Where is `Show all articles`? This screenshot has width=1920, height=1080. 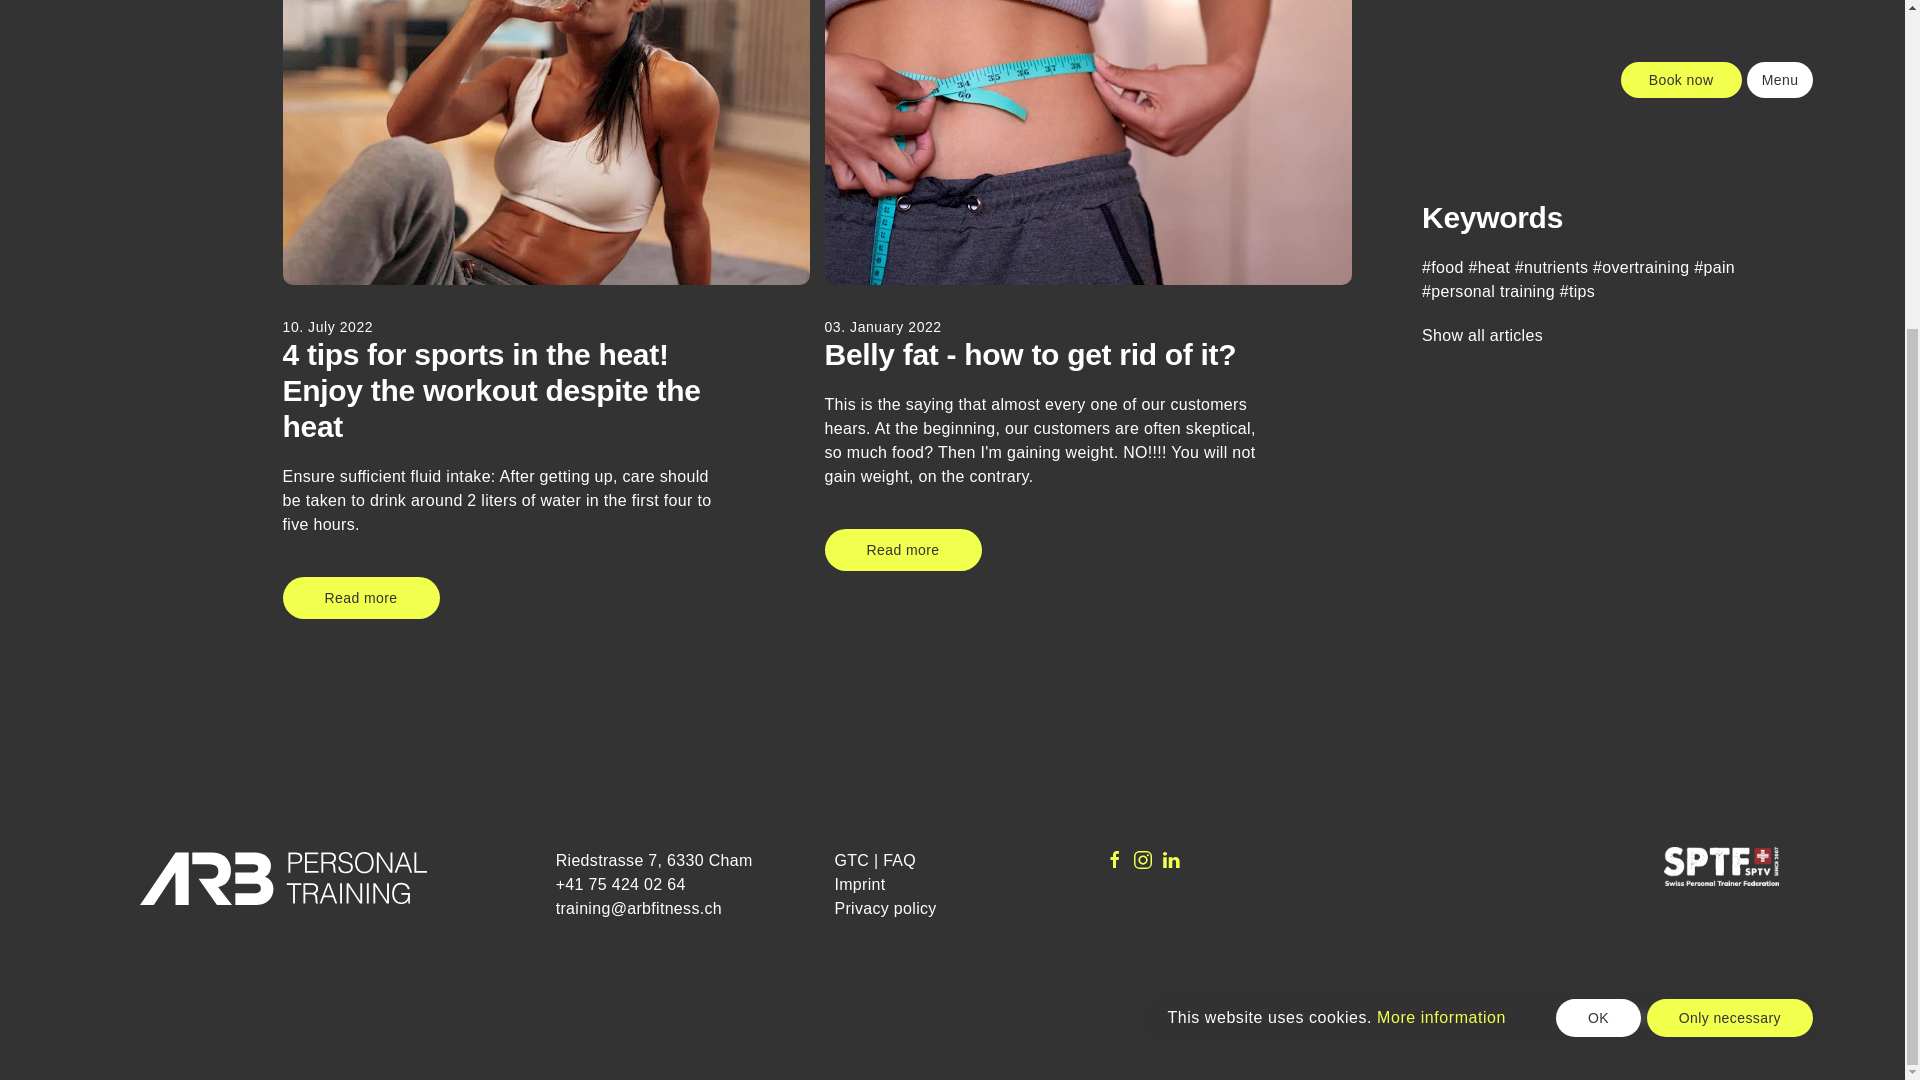 Show all articles is located at coordinates (1482, 90).